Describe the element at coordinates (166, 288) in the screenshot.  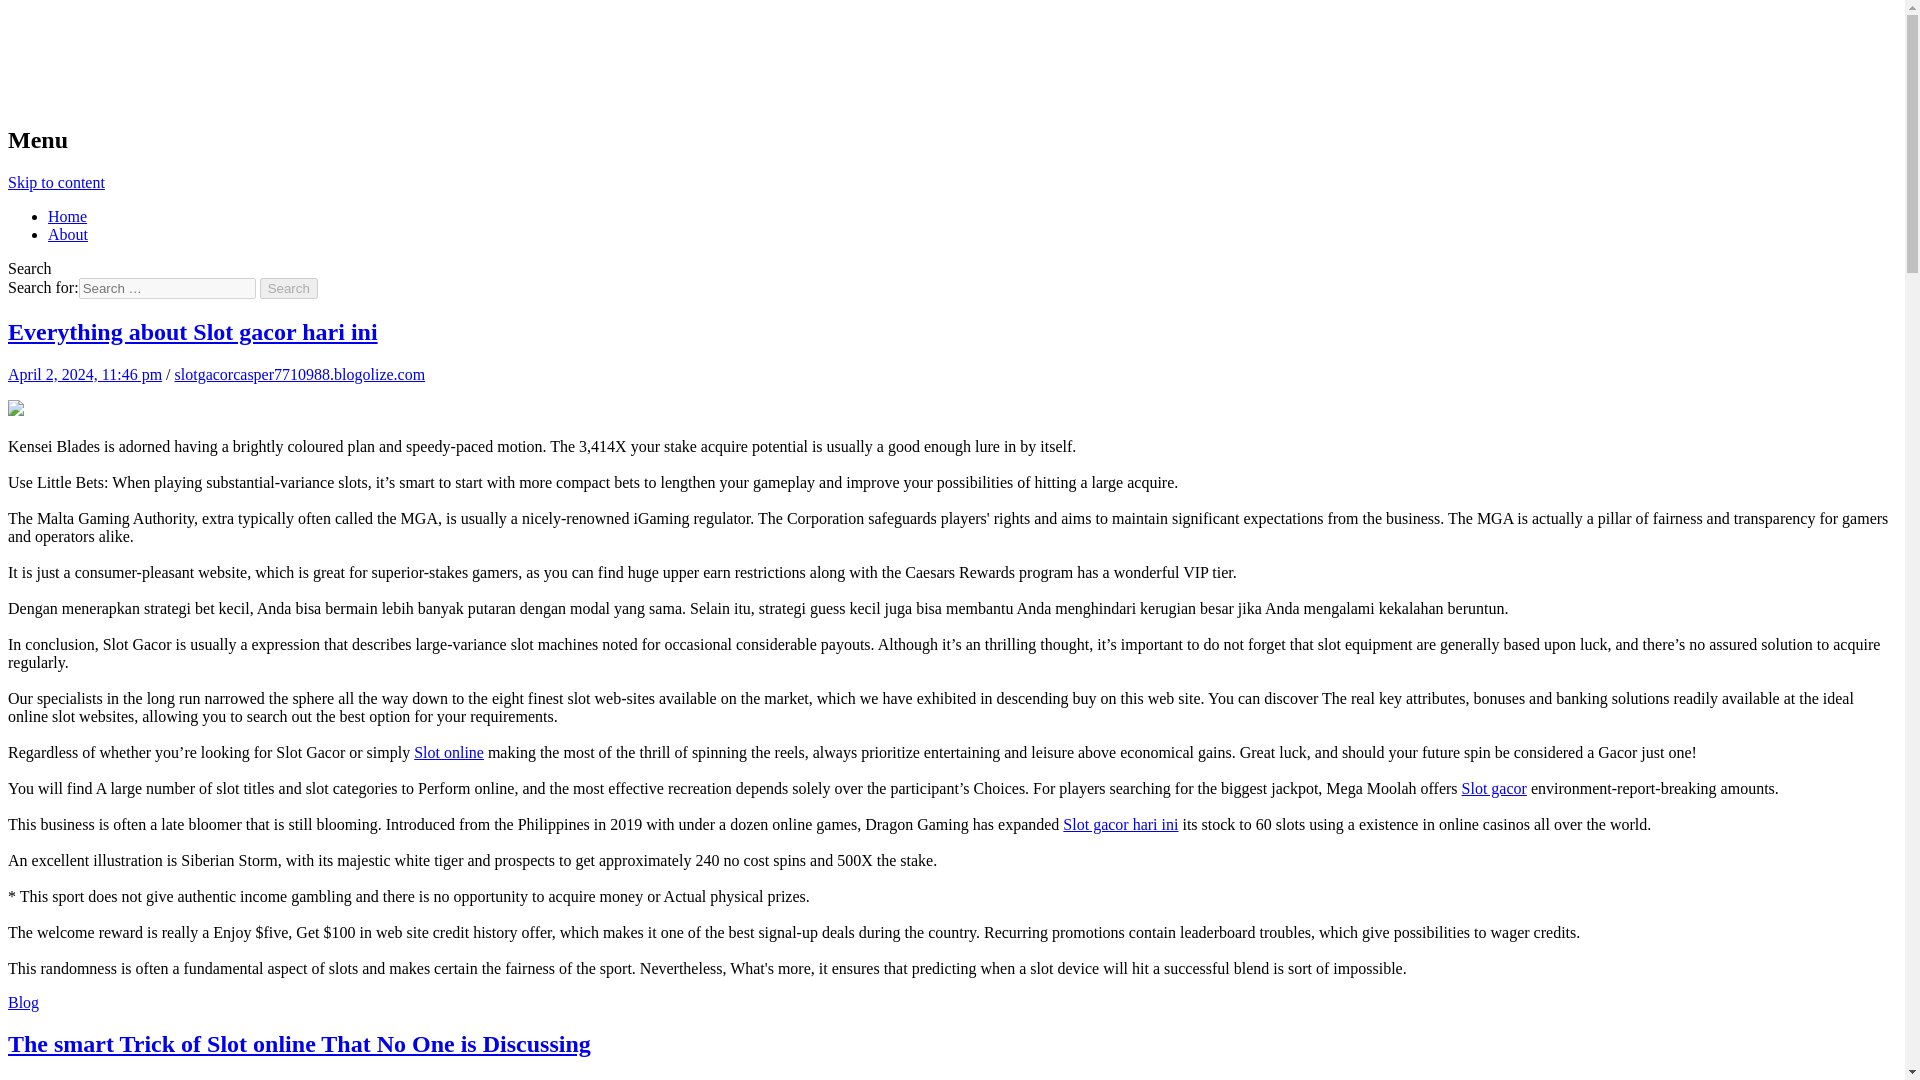
I see `Search for:` at that location.